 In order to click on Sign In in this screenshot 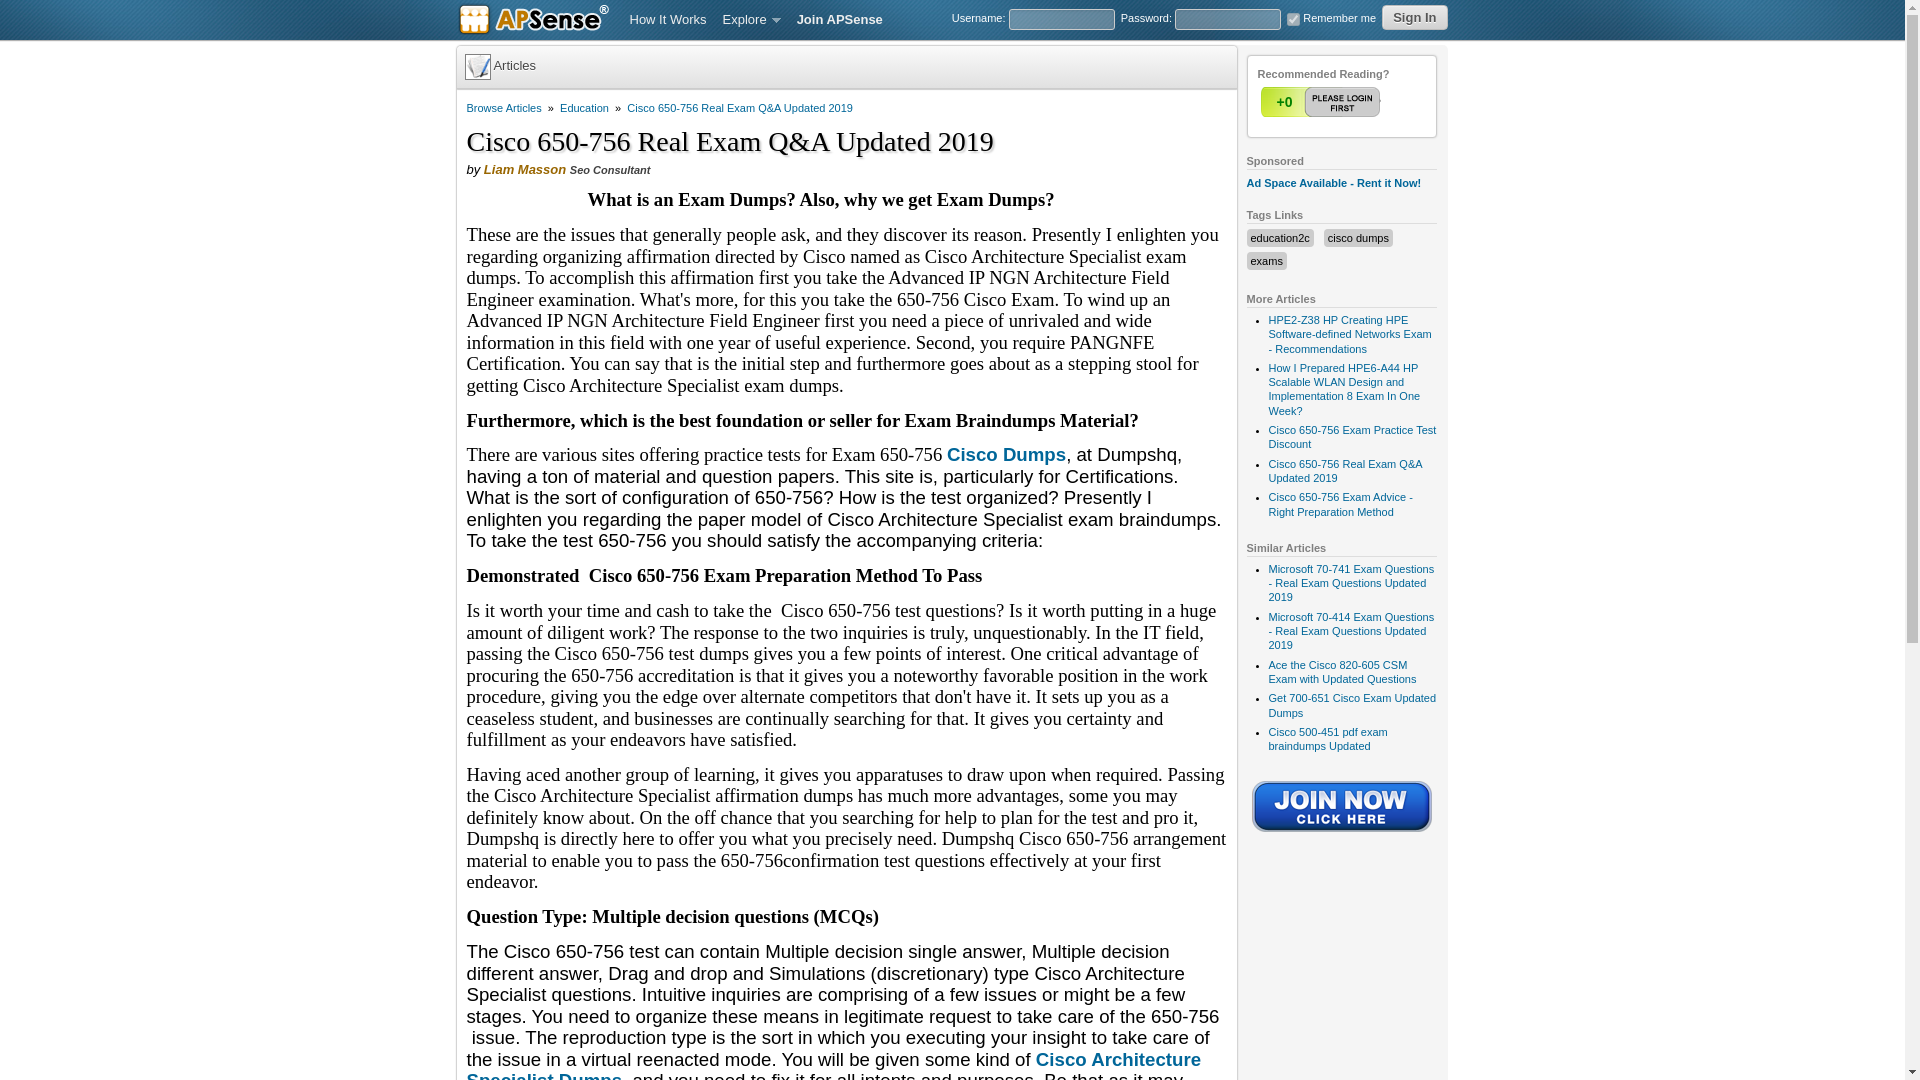, I will do `click(1414, 18)`.